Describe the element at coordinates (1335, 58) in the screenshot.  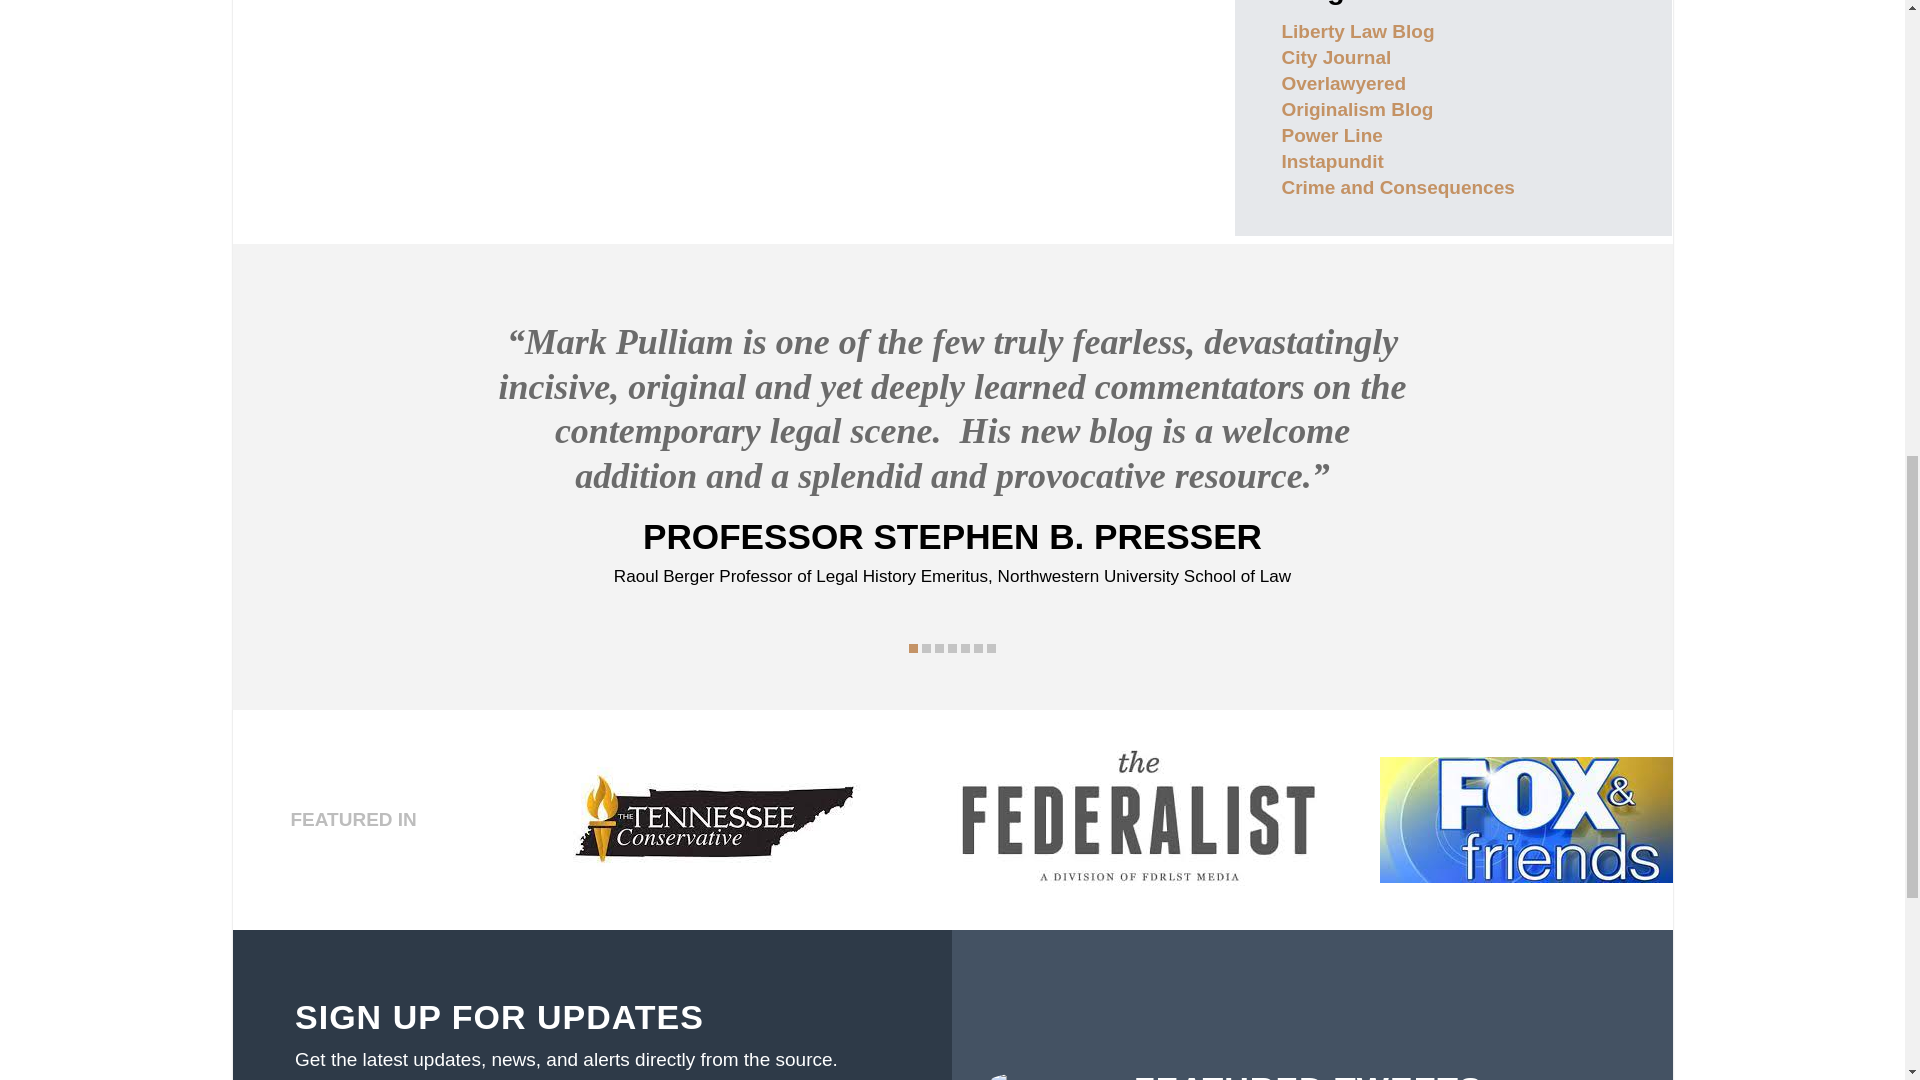
I see `City Journal` at that location.